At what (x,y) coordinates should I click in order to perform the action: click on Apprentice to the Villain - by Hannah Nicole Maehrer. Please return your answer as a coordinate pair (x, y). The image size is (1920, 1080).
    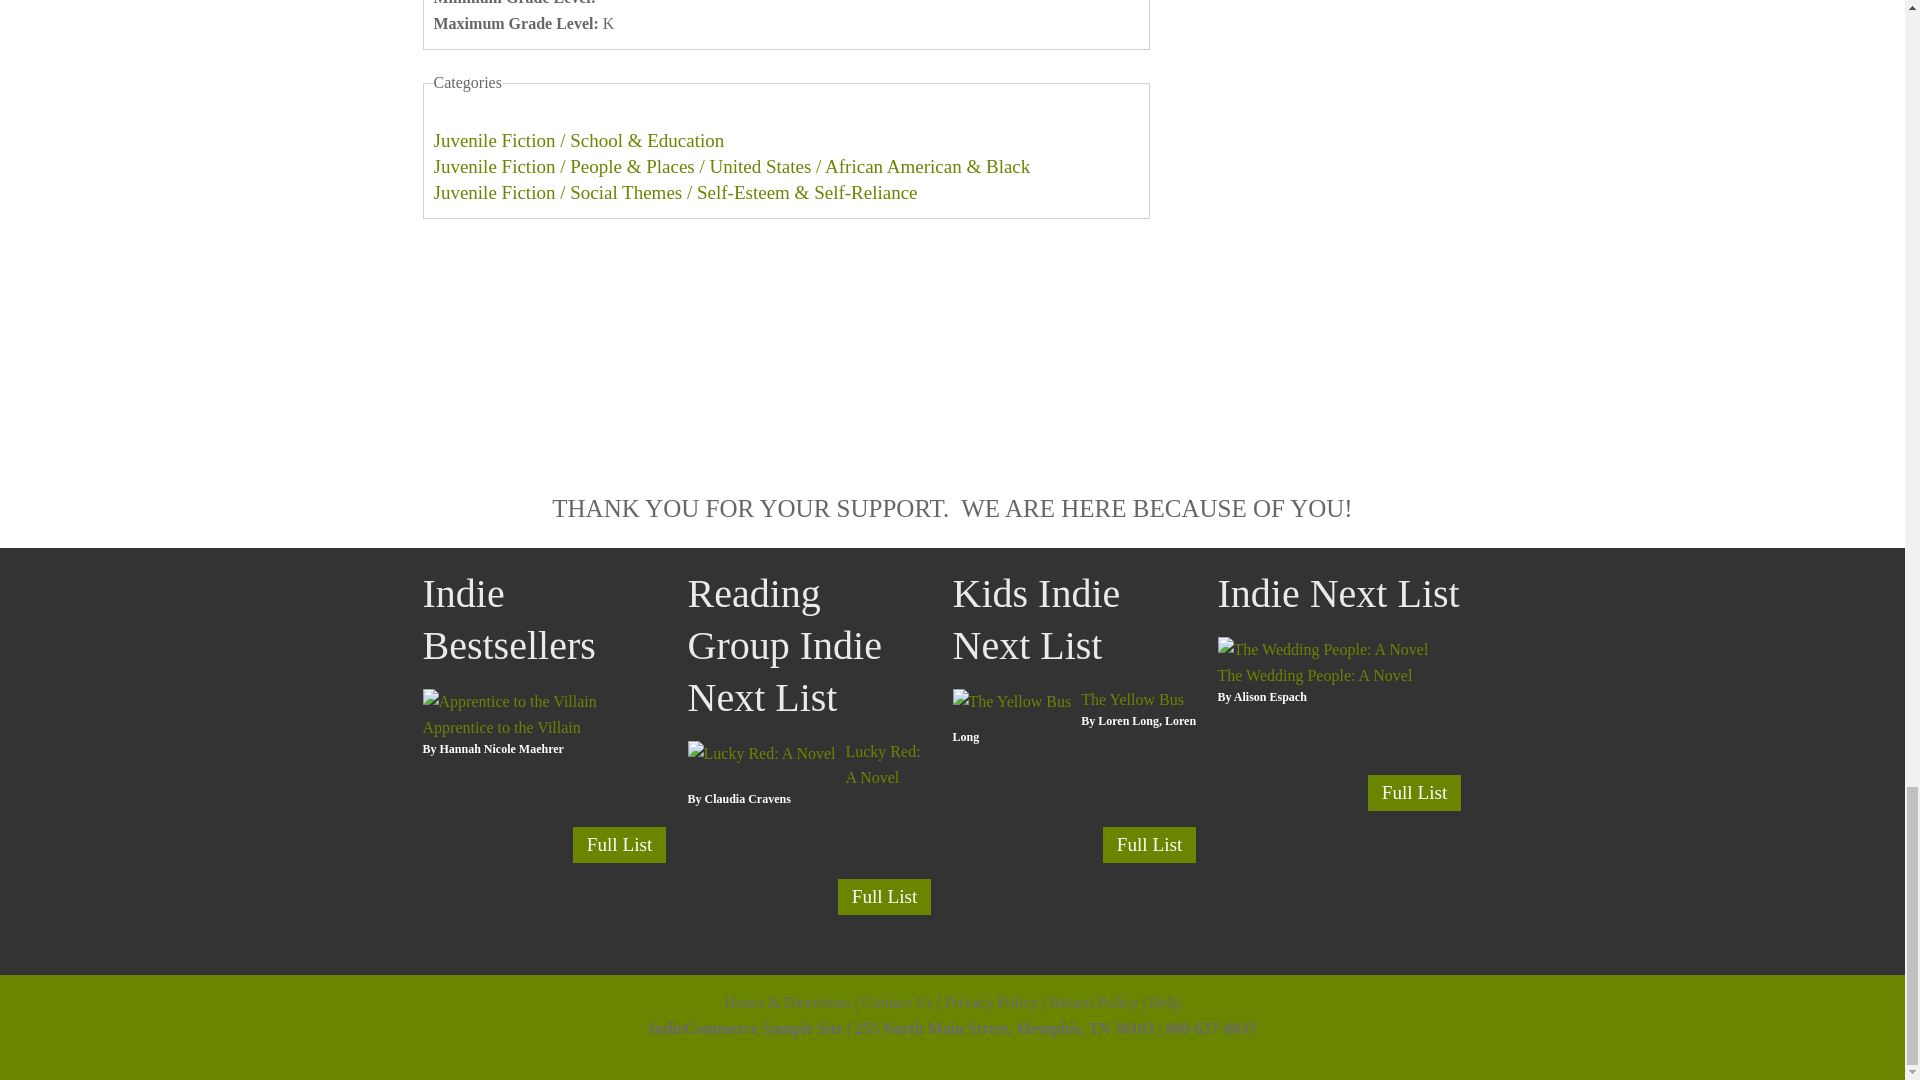
    Looking at the image, I should click on (508, 700).